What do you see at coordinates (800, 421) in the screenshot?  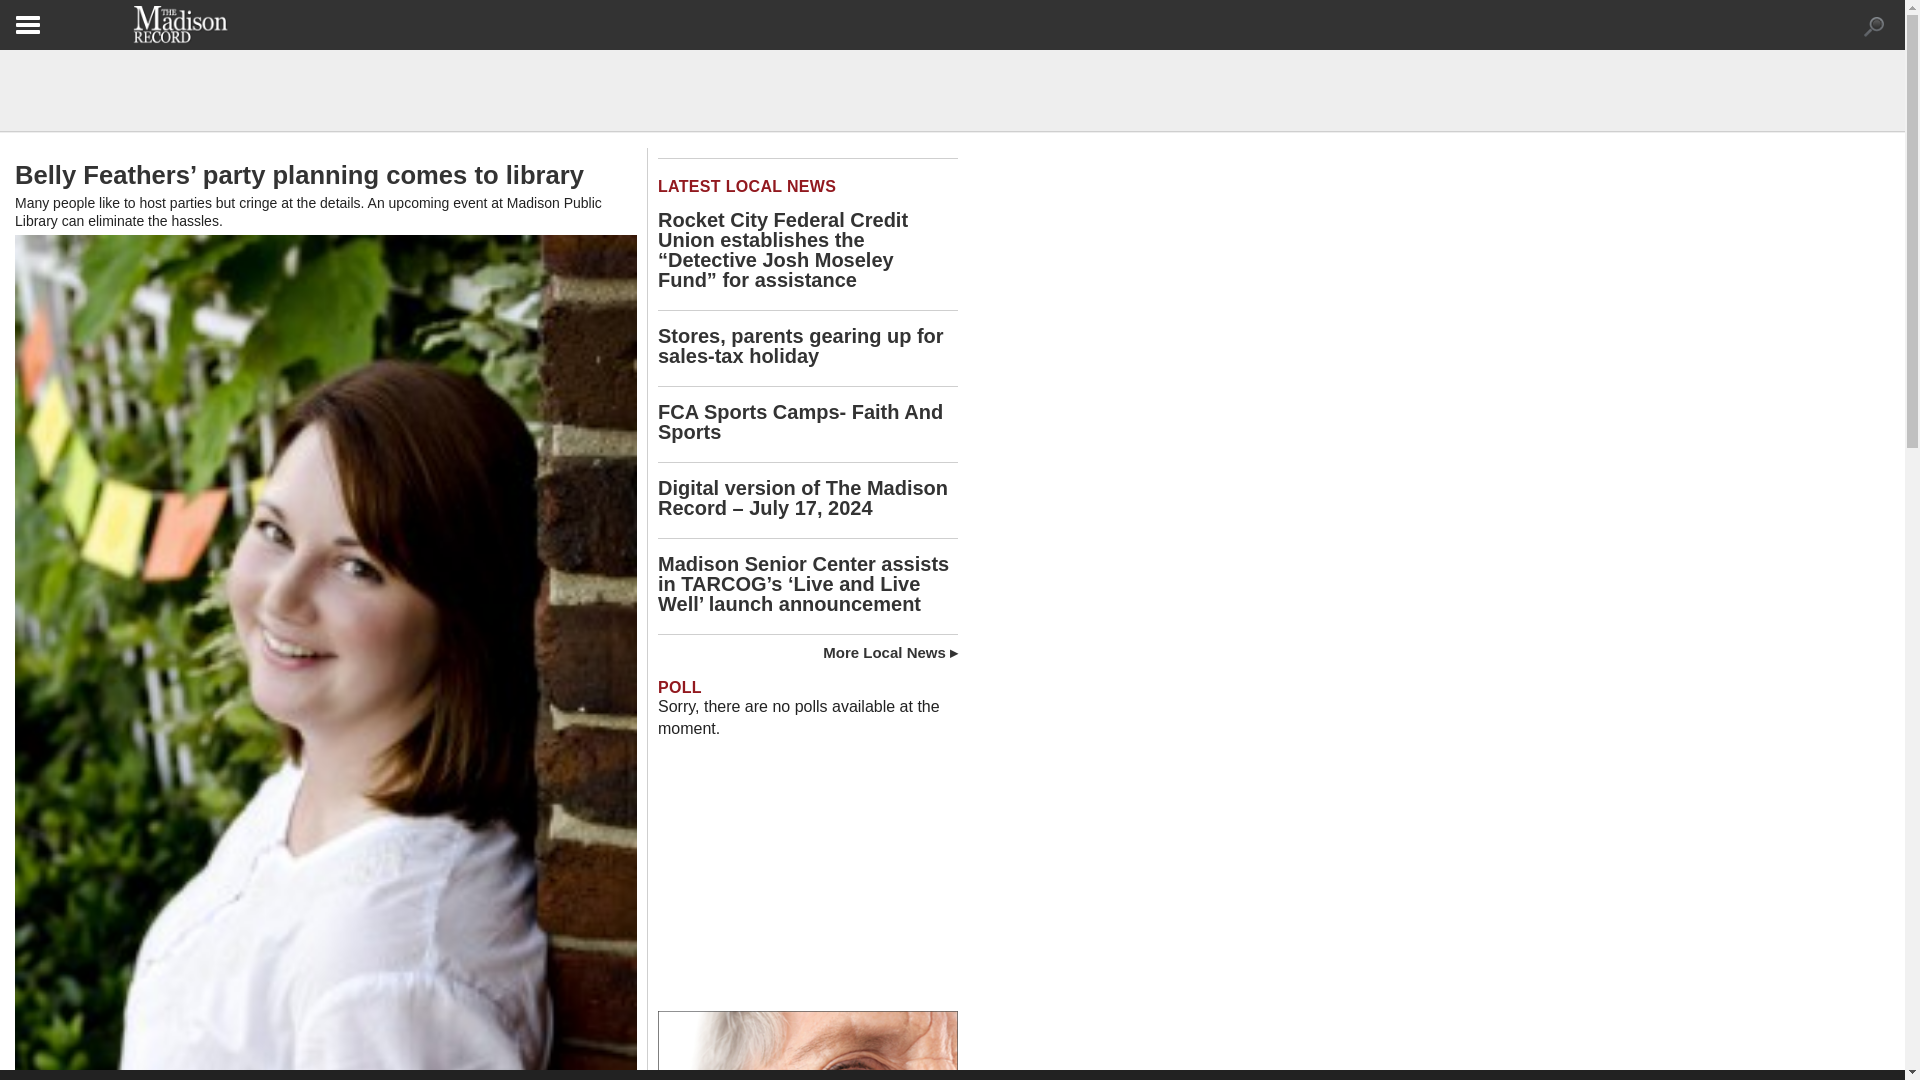 I see `FCA Sports Camps- Faith And Sports` at bounding box center [800, 421].